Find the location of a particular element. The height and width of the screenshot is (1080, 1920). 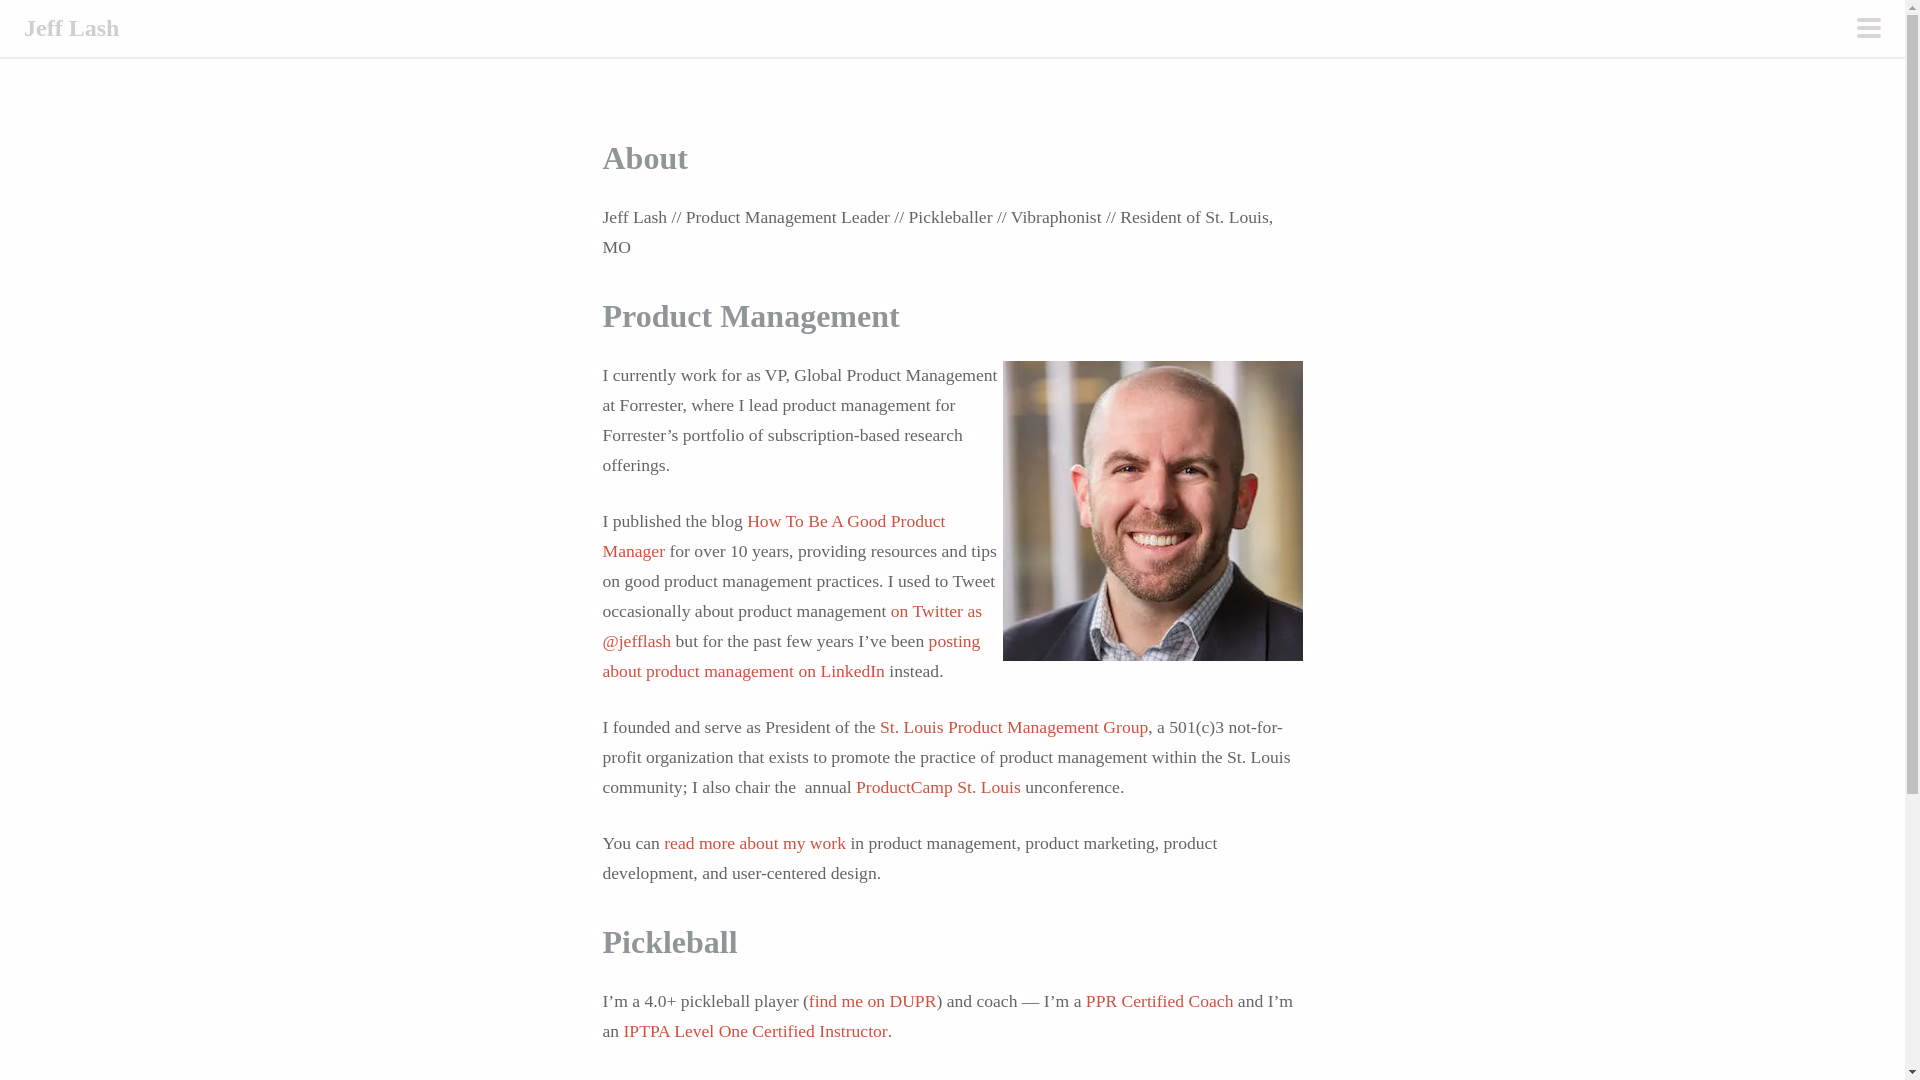

IPTPA Level One Certified Instructor is located at coordinates (756, 1030).